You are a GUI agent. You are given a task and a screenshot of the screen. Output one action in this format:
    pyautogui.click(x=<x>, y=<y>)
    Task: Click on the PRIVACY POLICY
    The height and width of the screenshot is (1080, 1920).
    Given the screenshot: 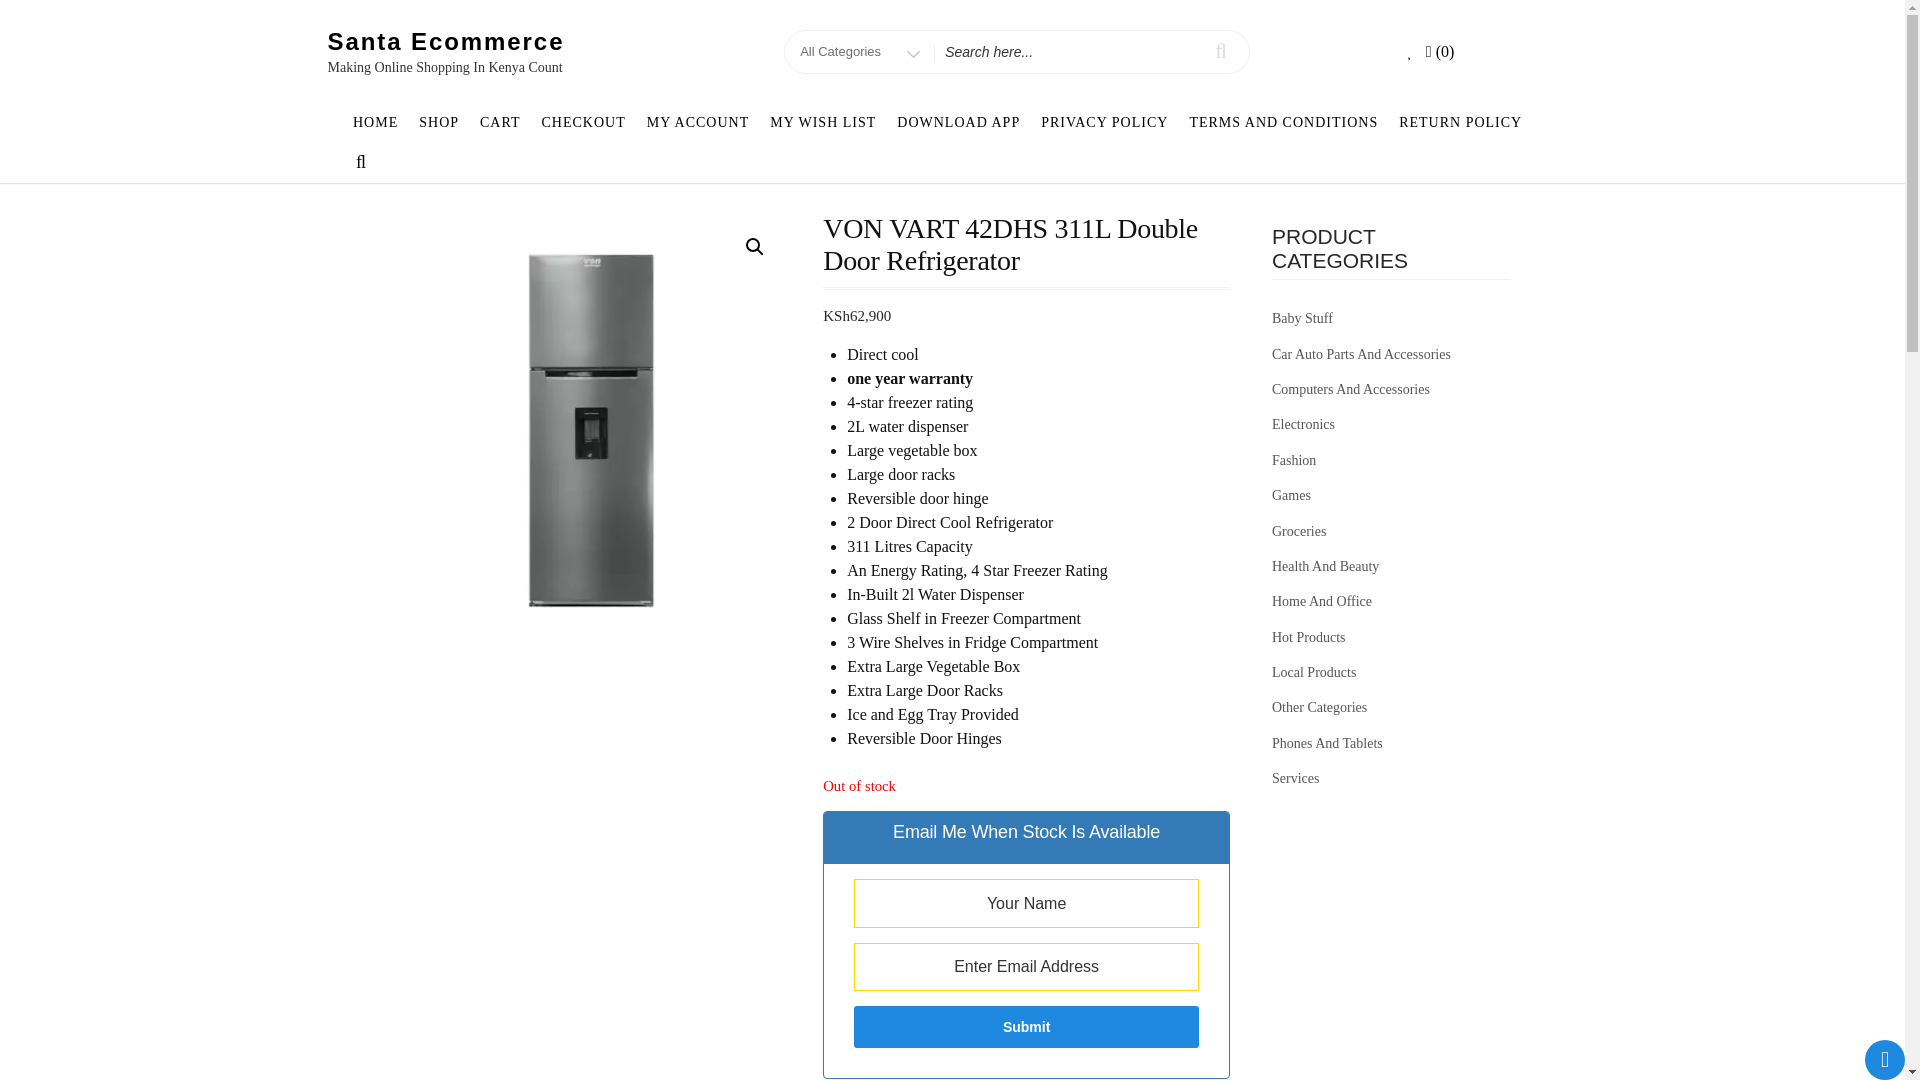 What is the action you would take?
    pyautogui.click(x=1104, y=122)
    